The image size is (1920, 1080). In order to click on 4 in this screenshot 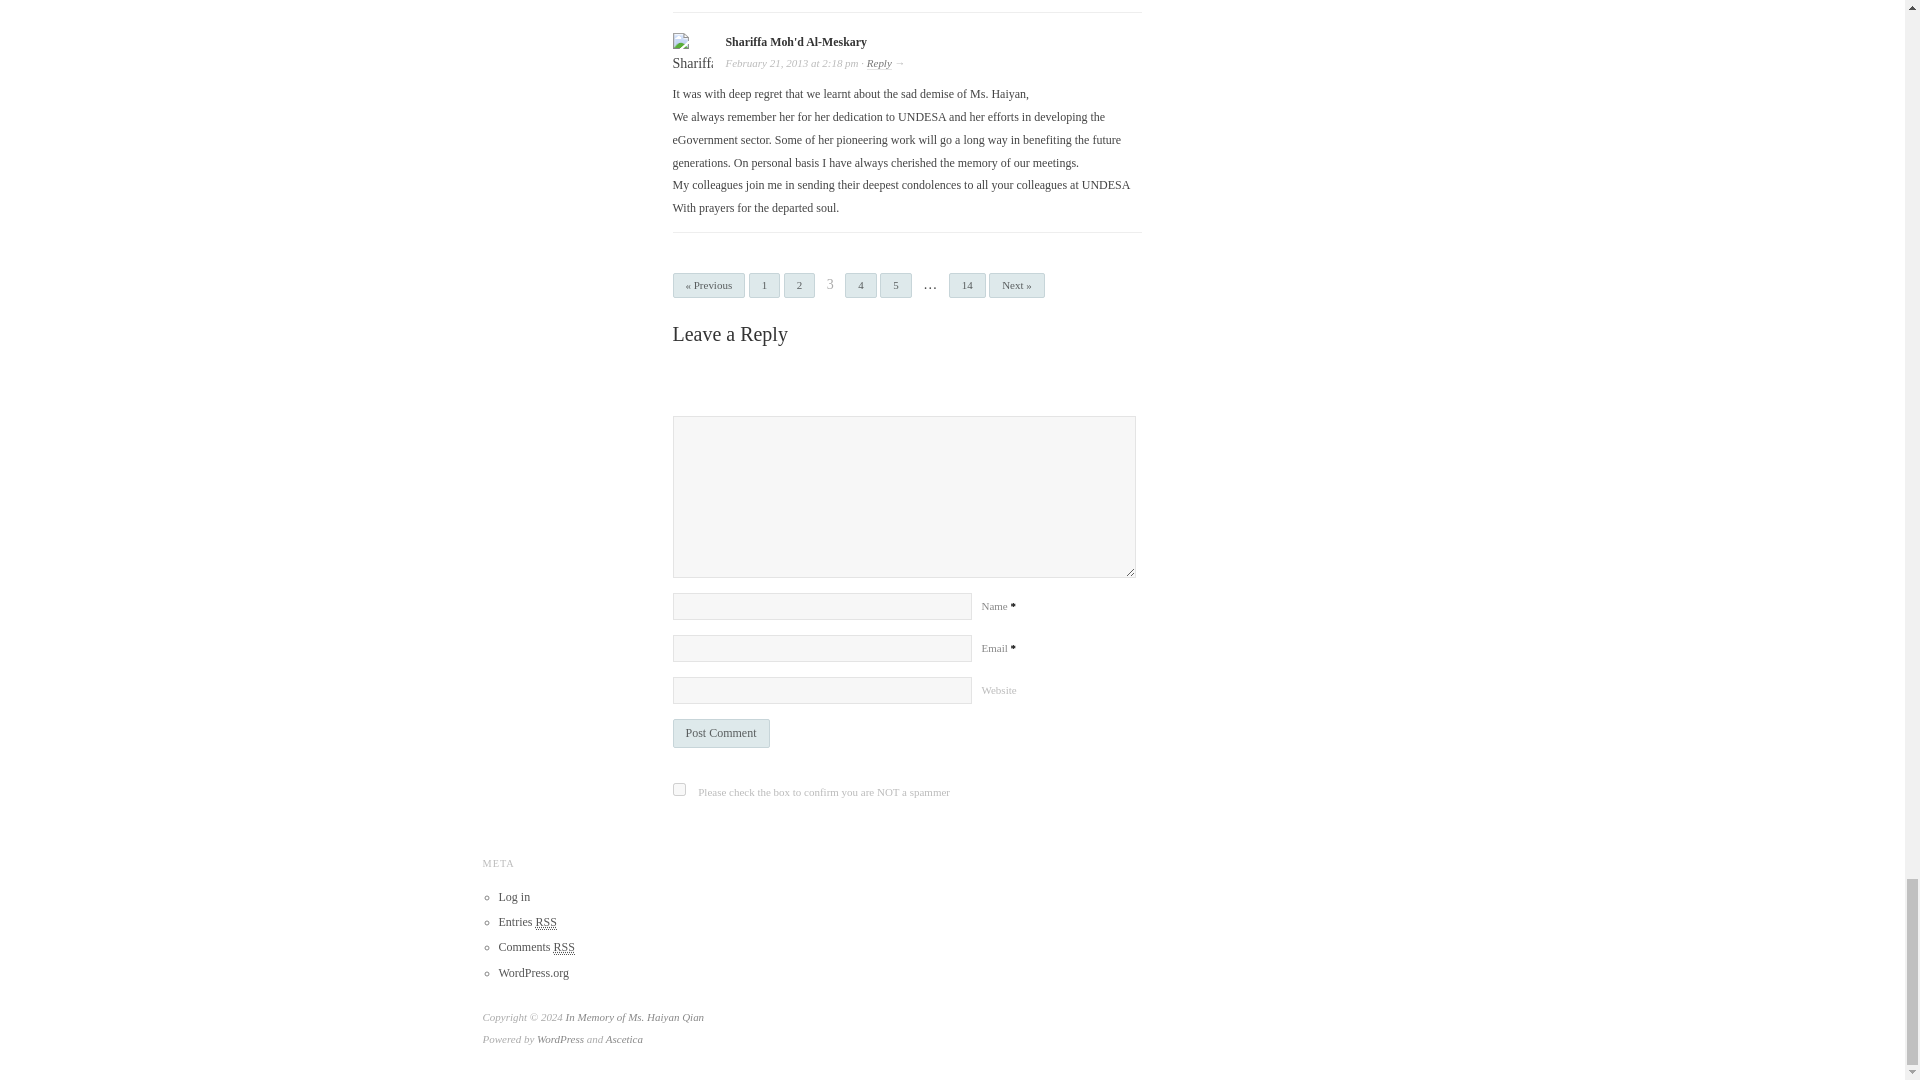, I will do `click(860, 286)`.